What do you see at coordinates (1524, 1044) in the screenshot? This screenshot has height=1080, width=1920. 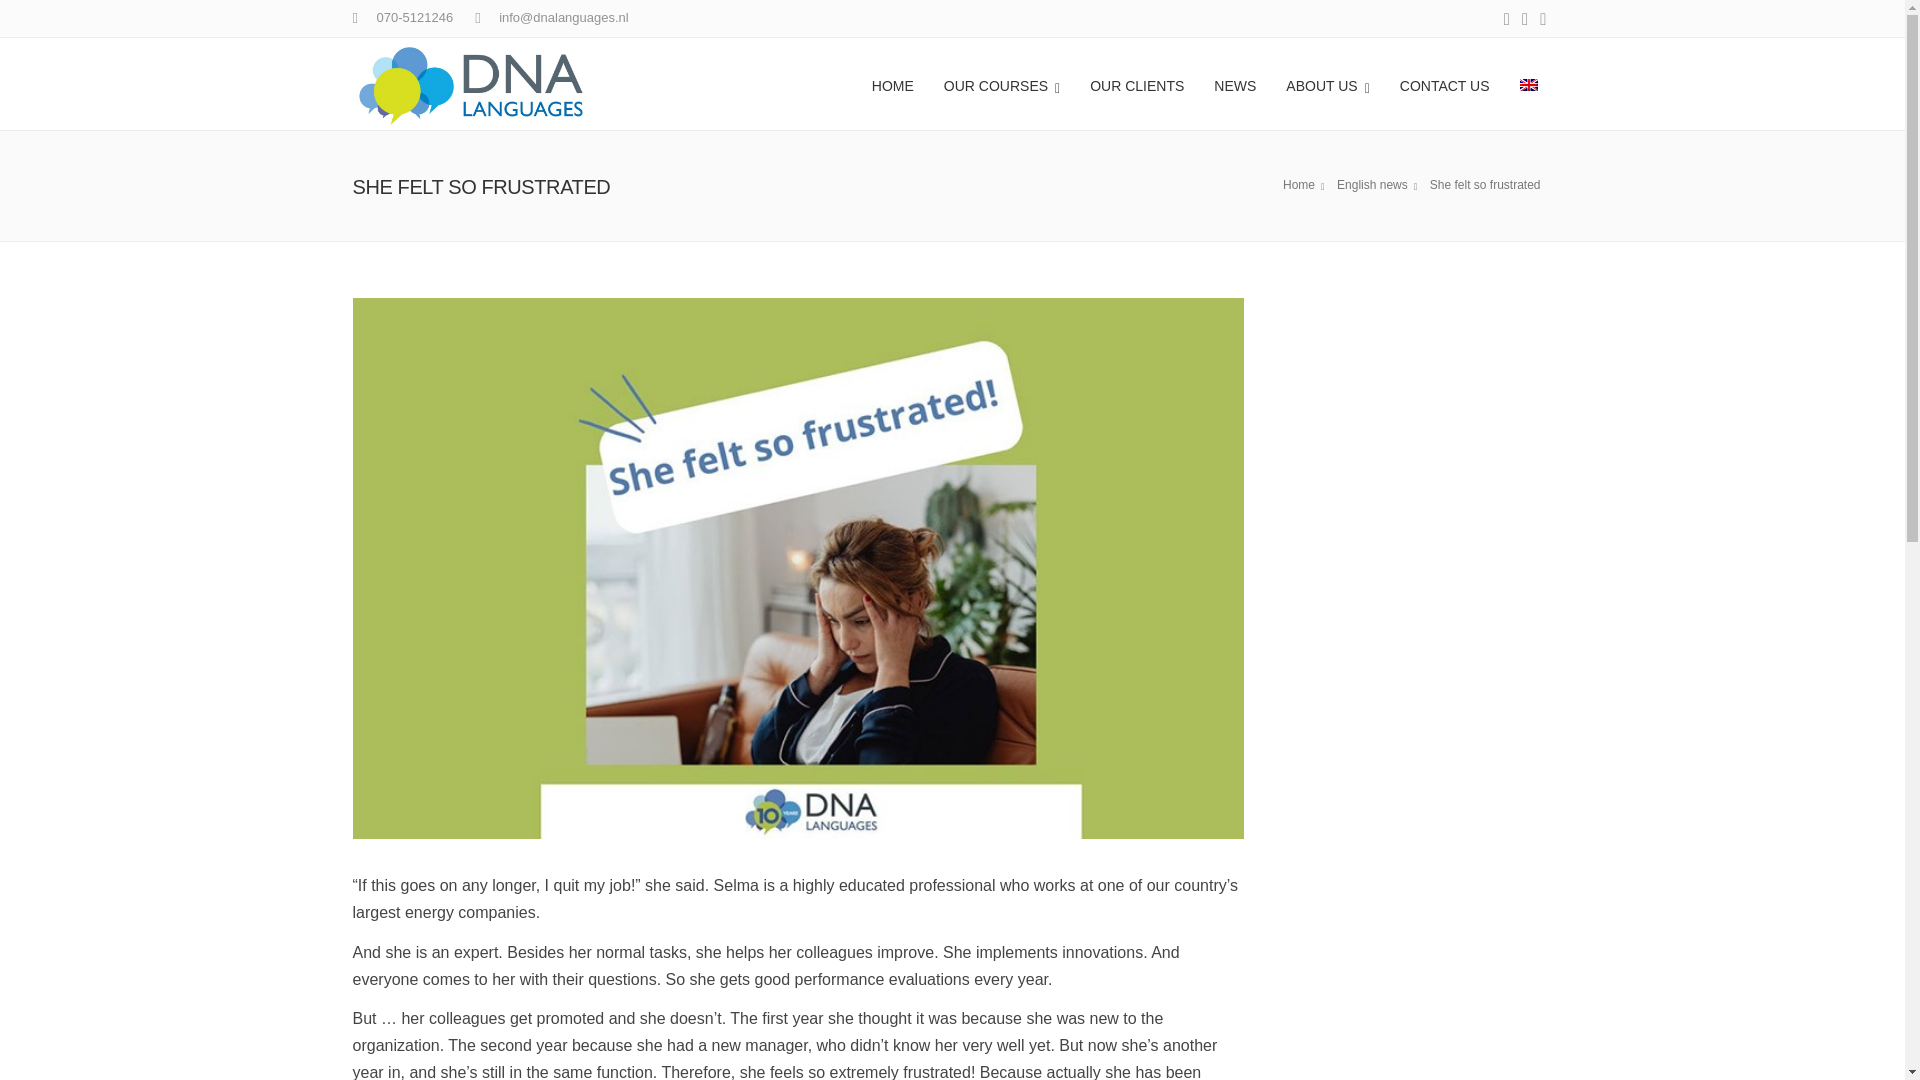 I see `Twitter` at bounding box center [1524, 1044].